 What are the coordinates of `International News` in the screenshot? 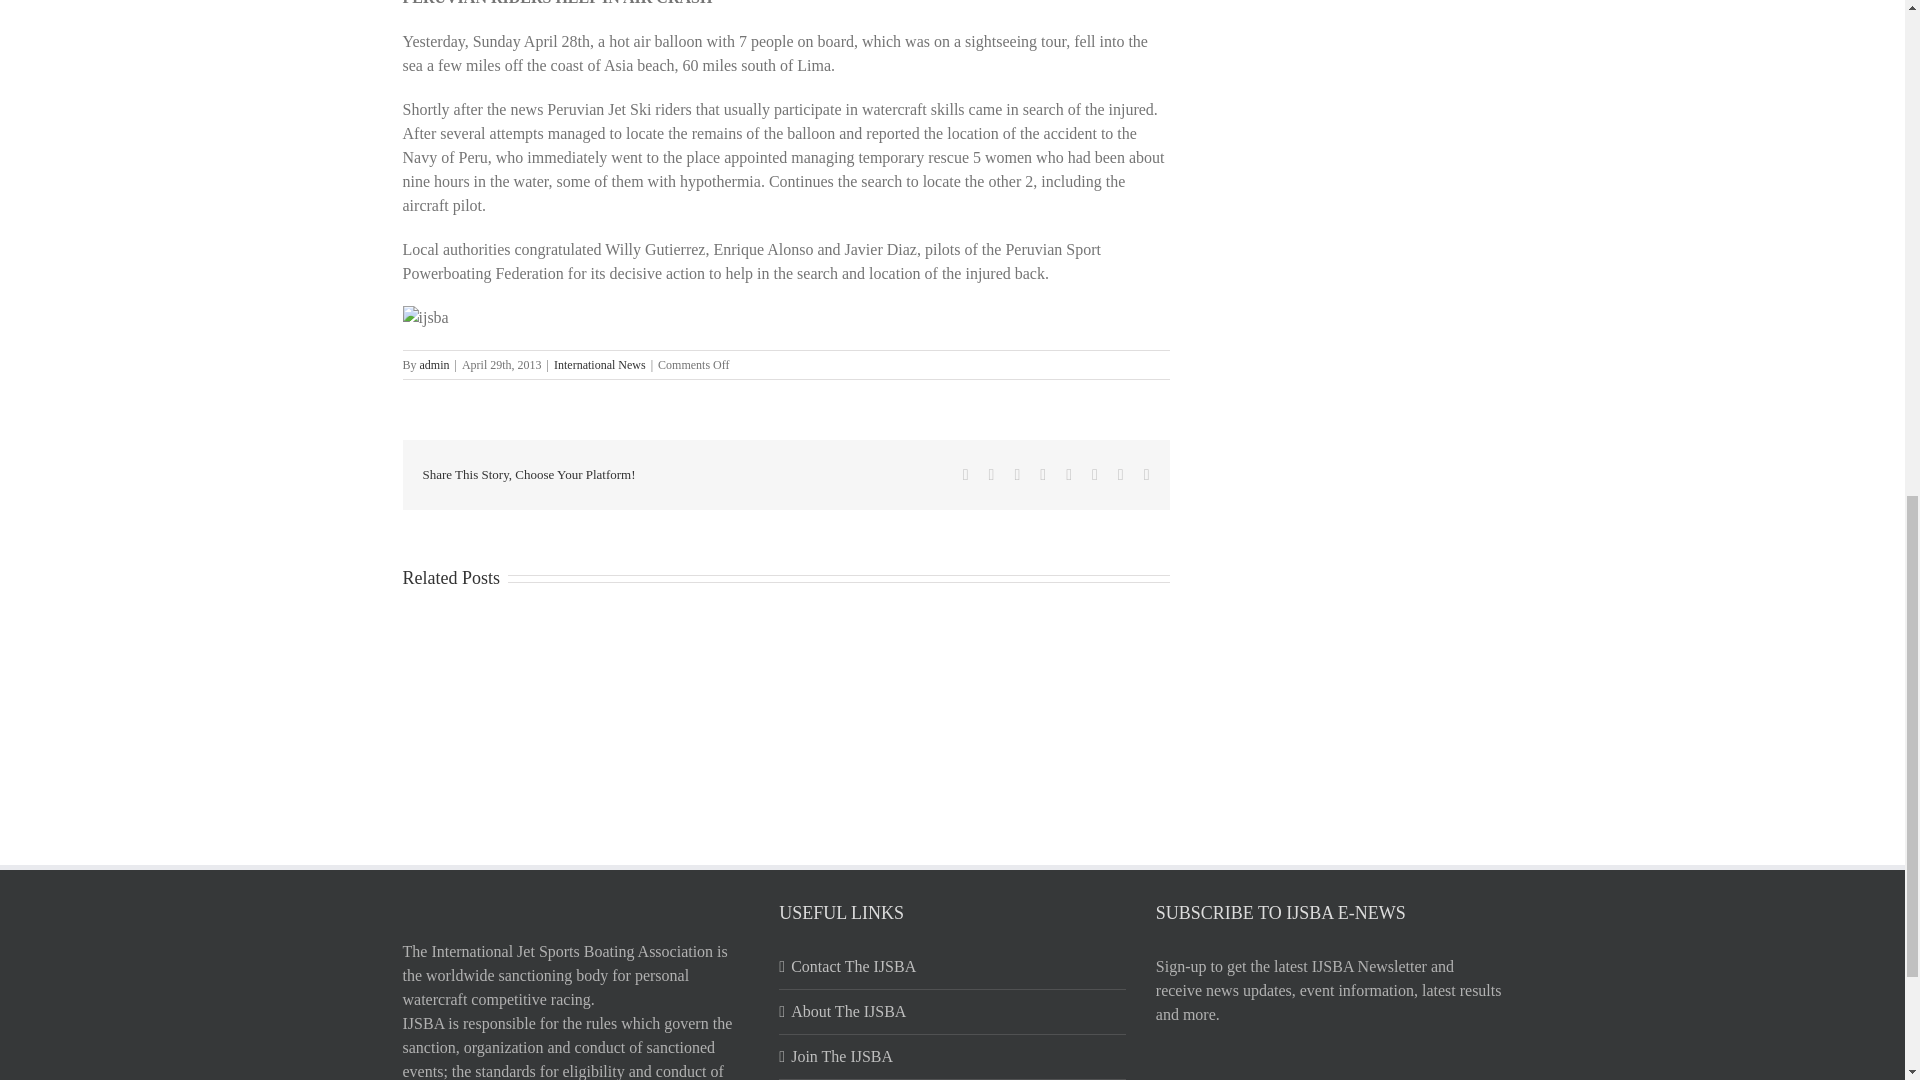 It's located at (600, 364).